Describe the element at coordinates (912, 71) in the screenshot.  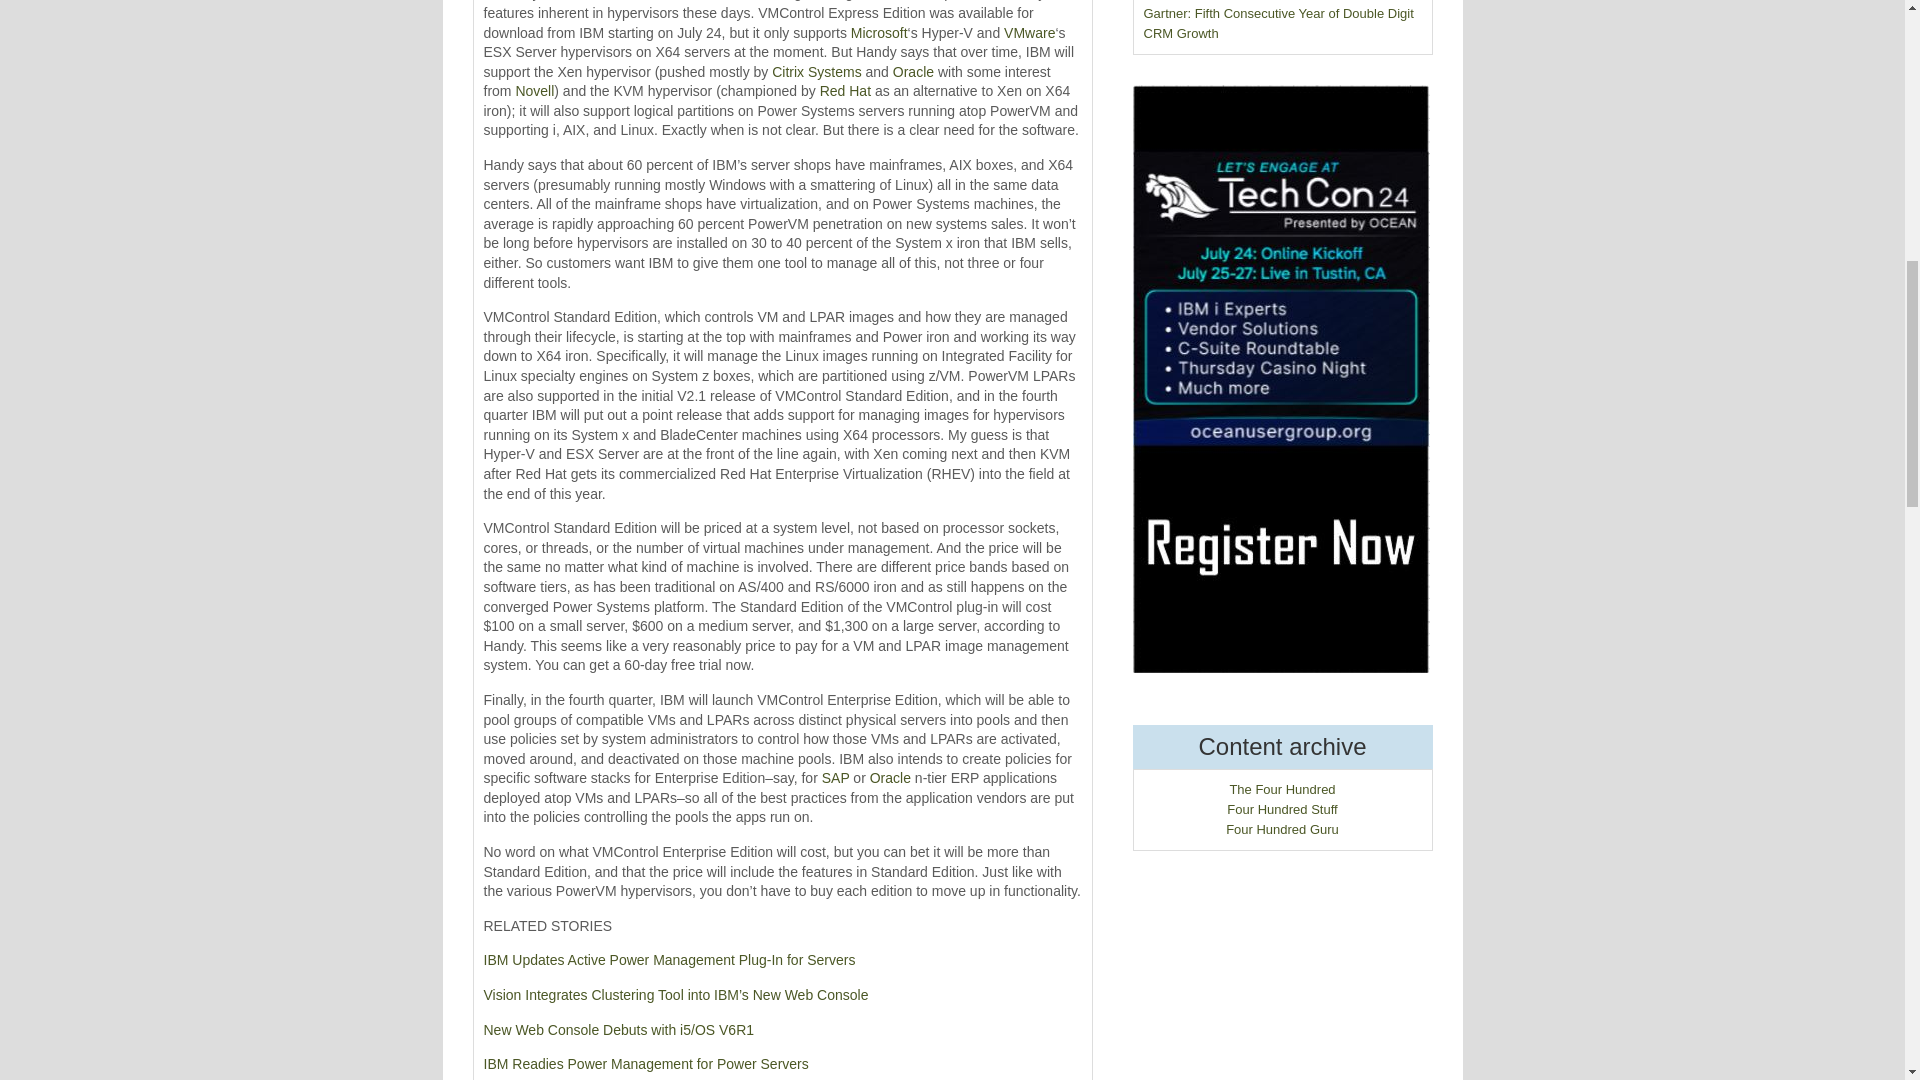
I see `Oracle` at that location.